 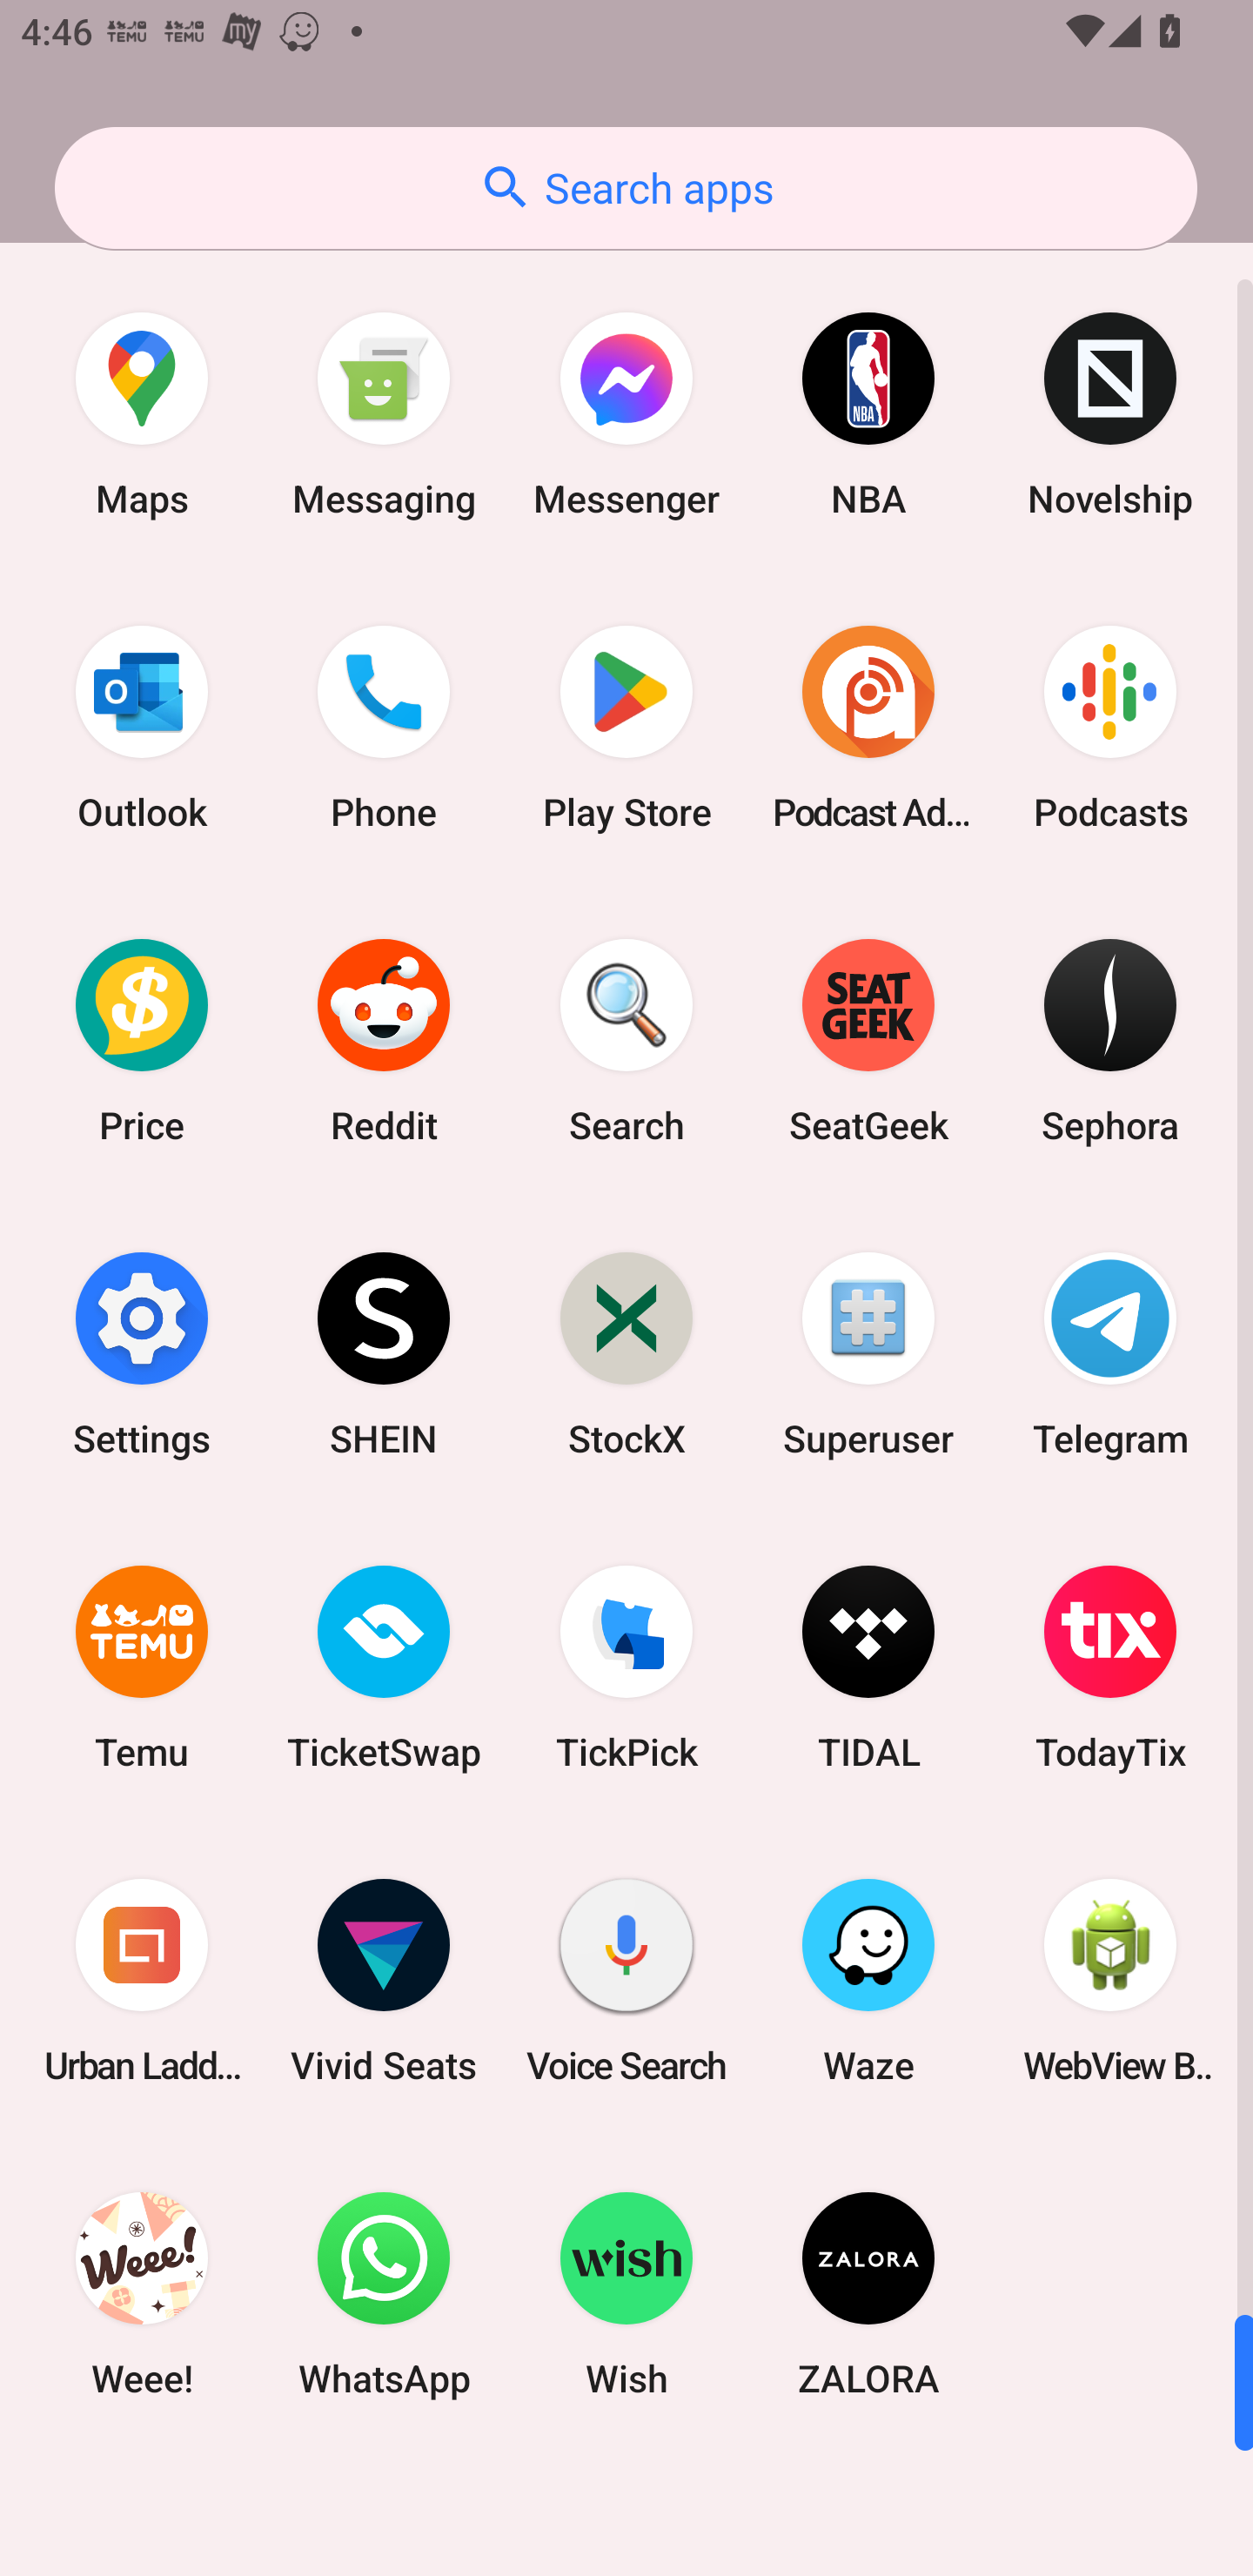 What do you see at coordinates (868, 1041) in the screenshot?
I see `SeatGeek` at bounding box center [868, 1041].